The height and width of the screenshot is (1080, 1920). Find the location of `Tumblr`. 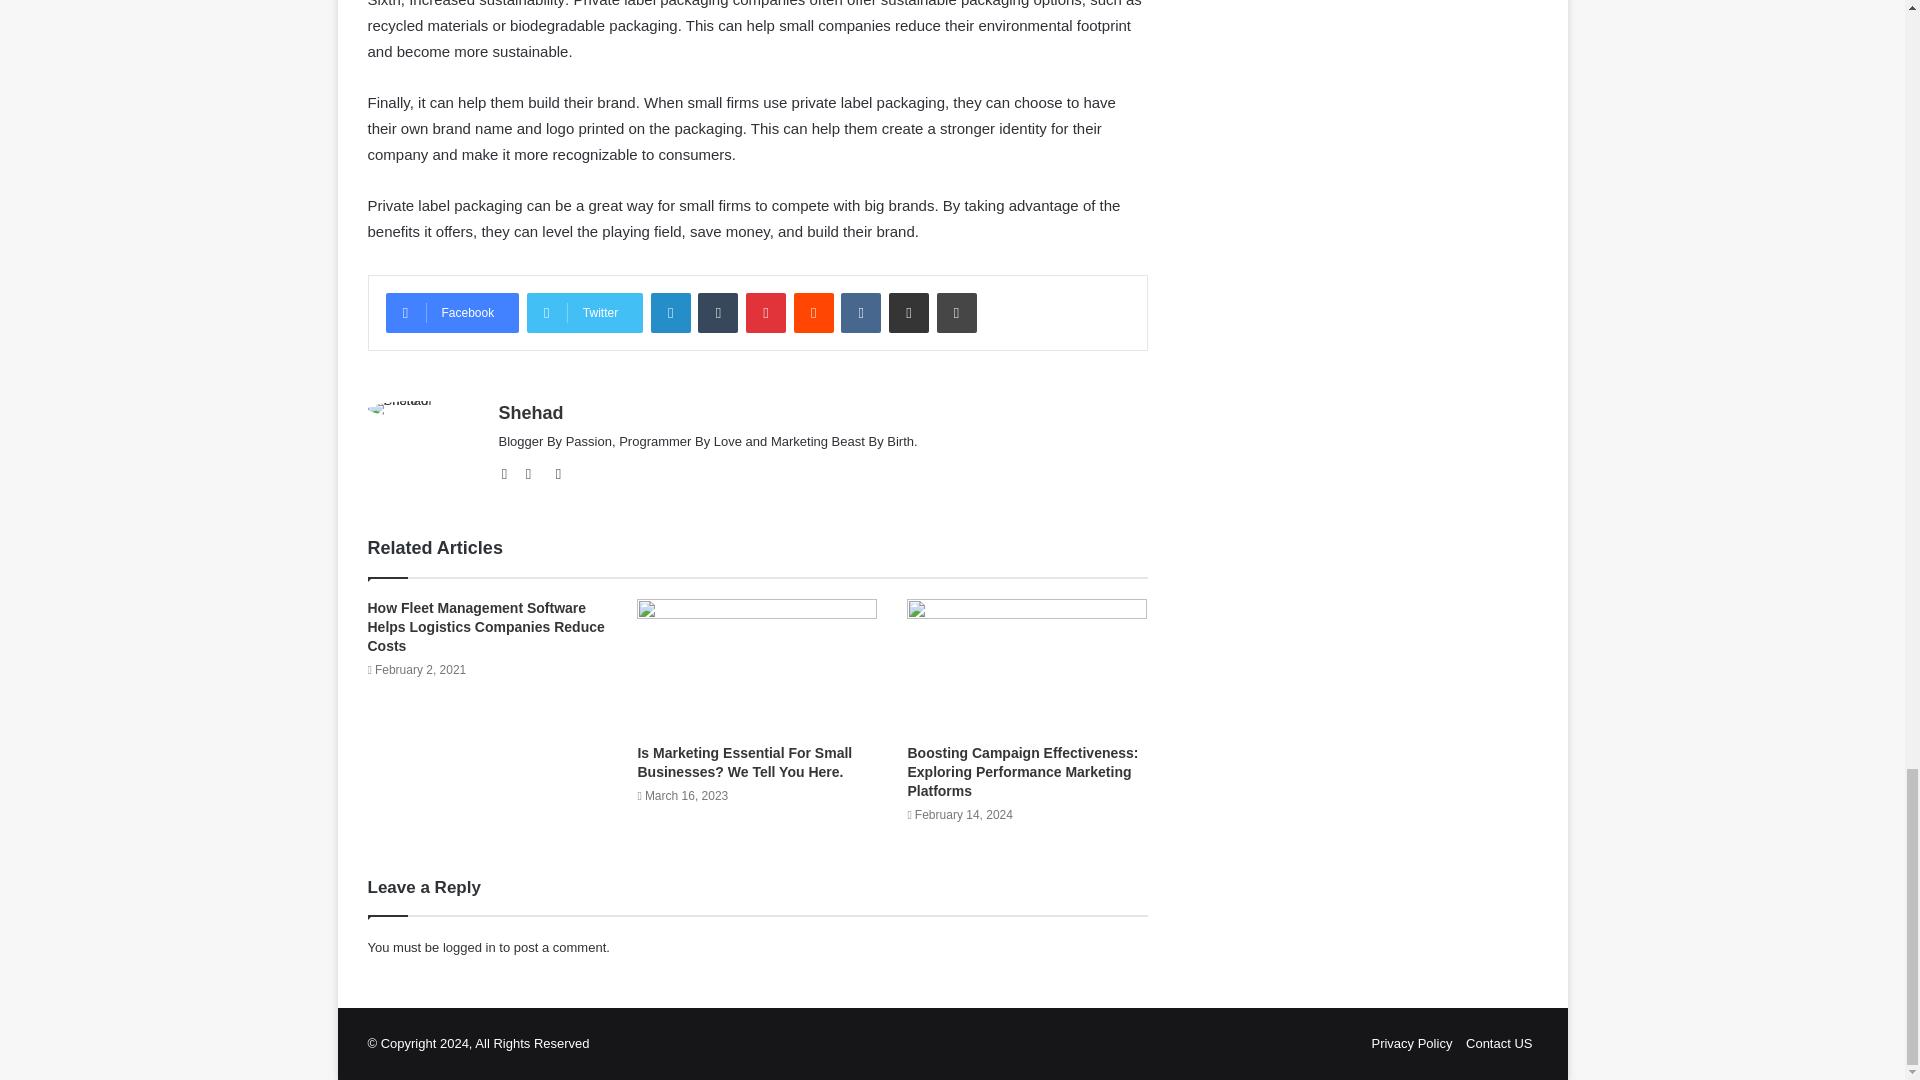

Tumblr is located at coordinates (718, 312).